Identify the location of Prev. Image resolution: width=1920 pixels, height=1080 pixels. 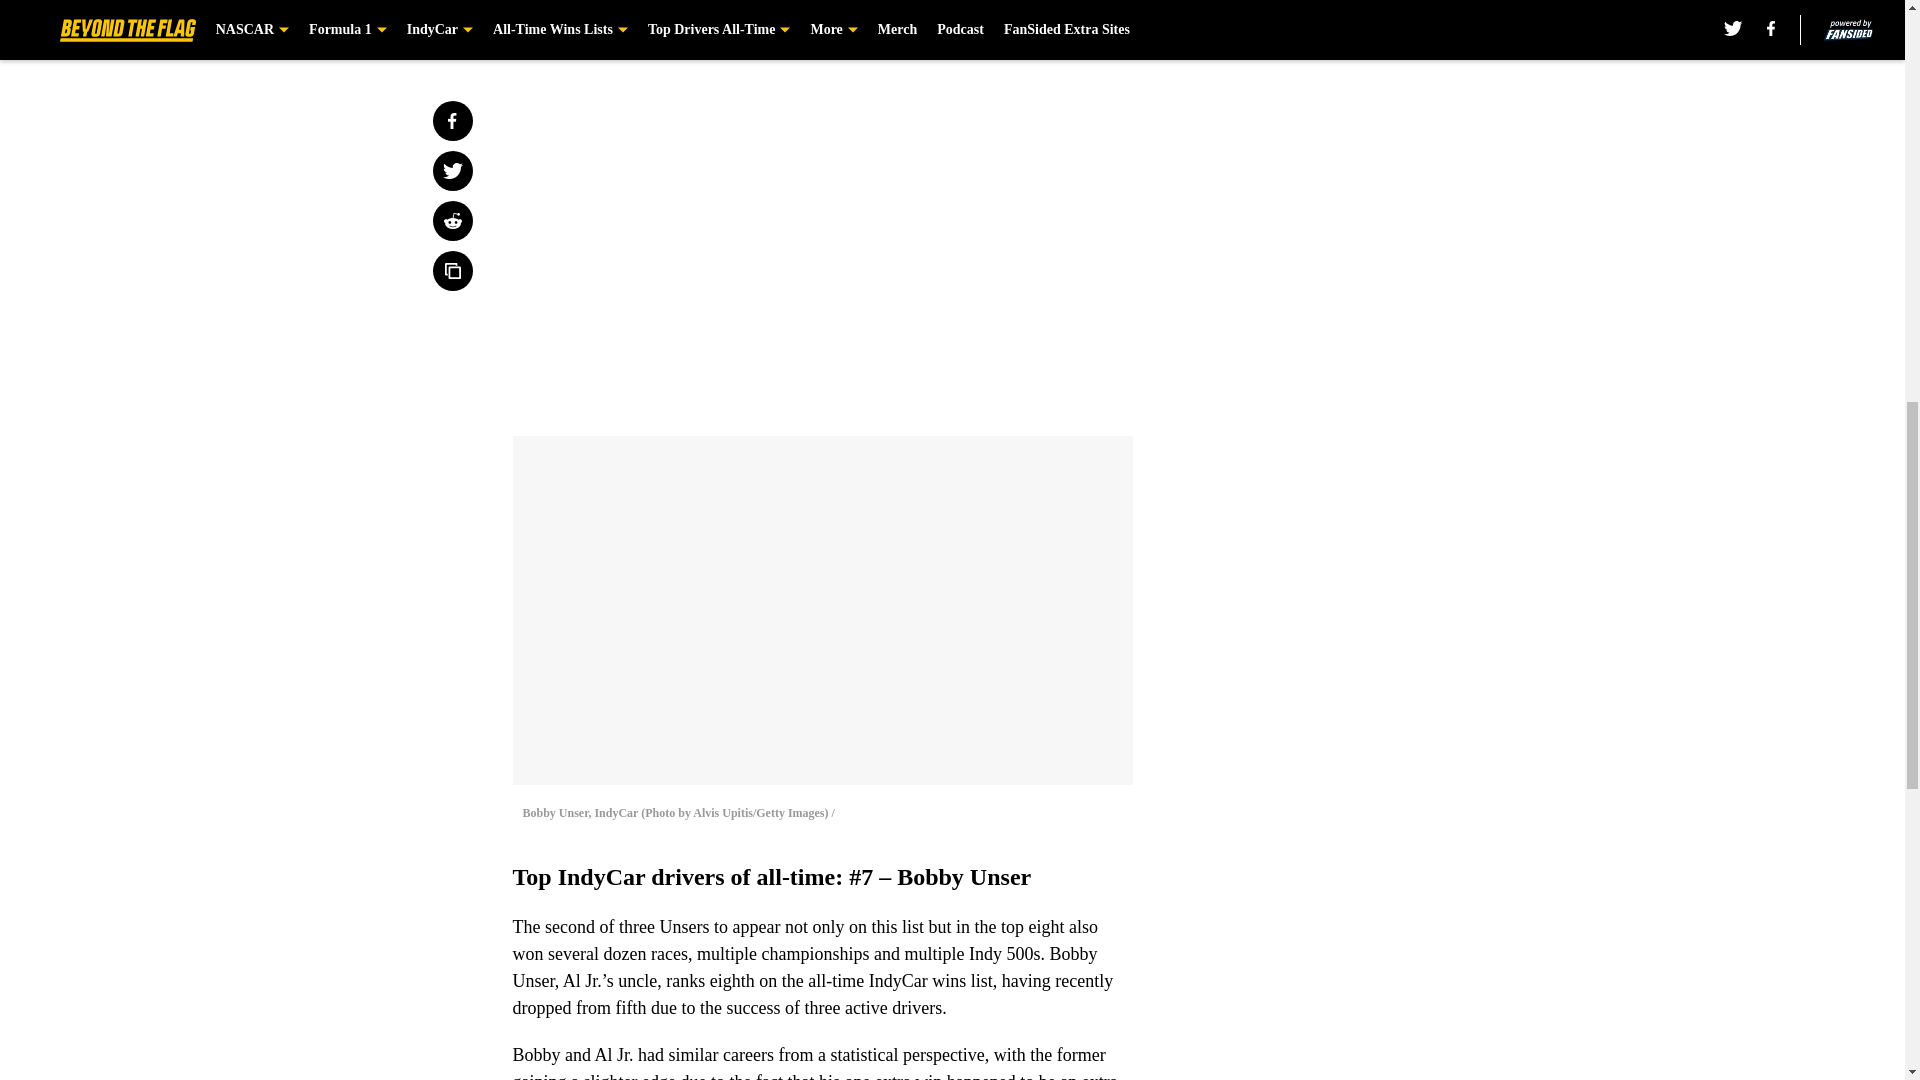
(572, 27).